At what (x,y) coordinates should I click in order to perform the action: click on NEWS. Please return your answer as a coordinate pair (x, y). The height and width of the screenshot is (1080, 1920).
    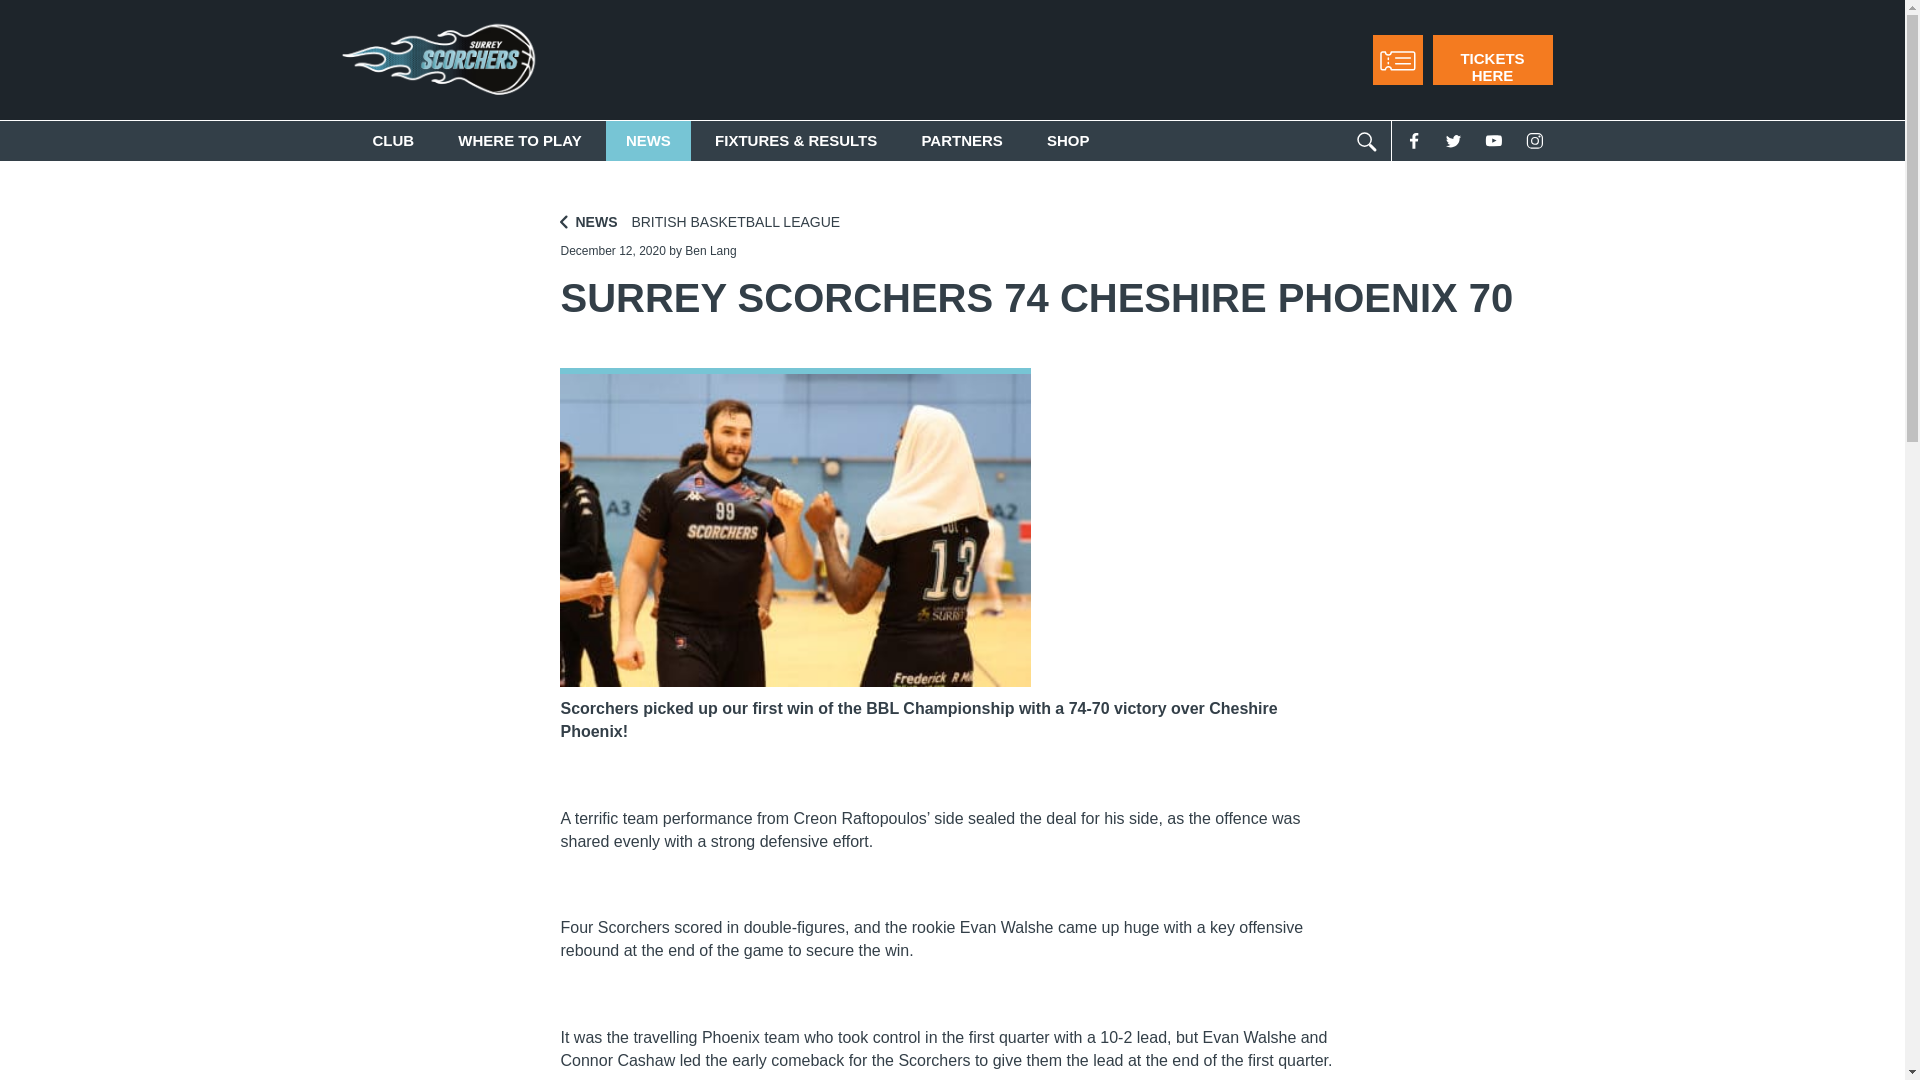
    Looking at the image, I should click on (648, 140).